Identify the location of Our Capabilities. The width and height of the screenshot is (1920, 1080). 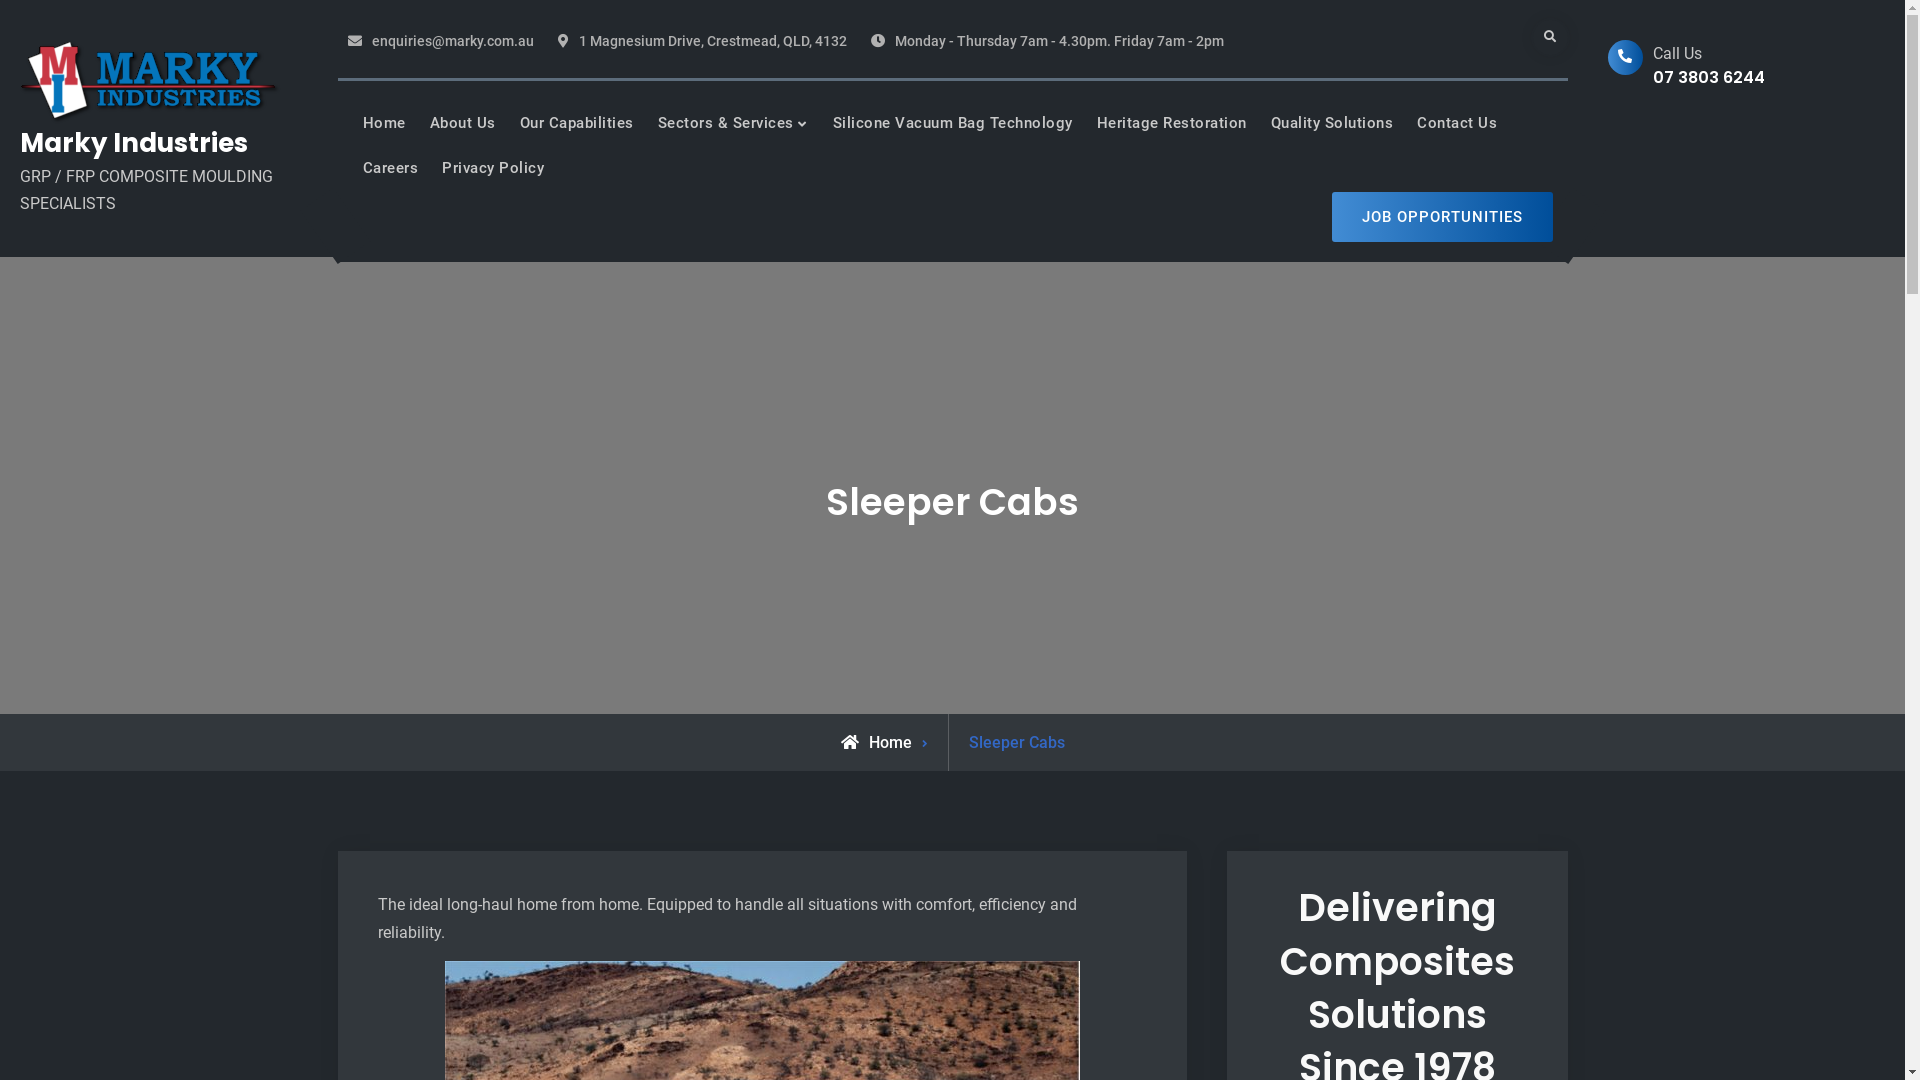
(577, 123).